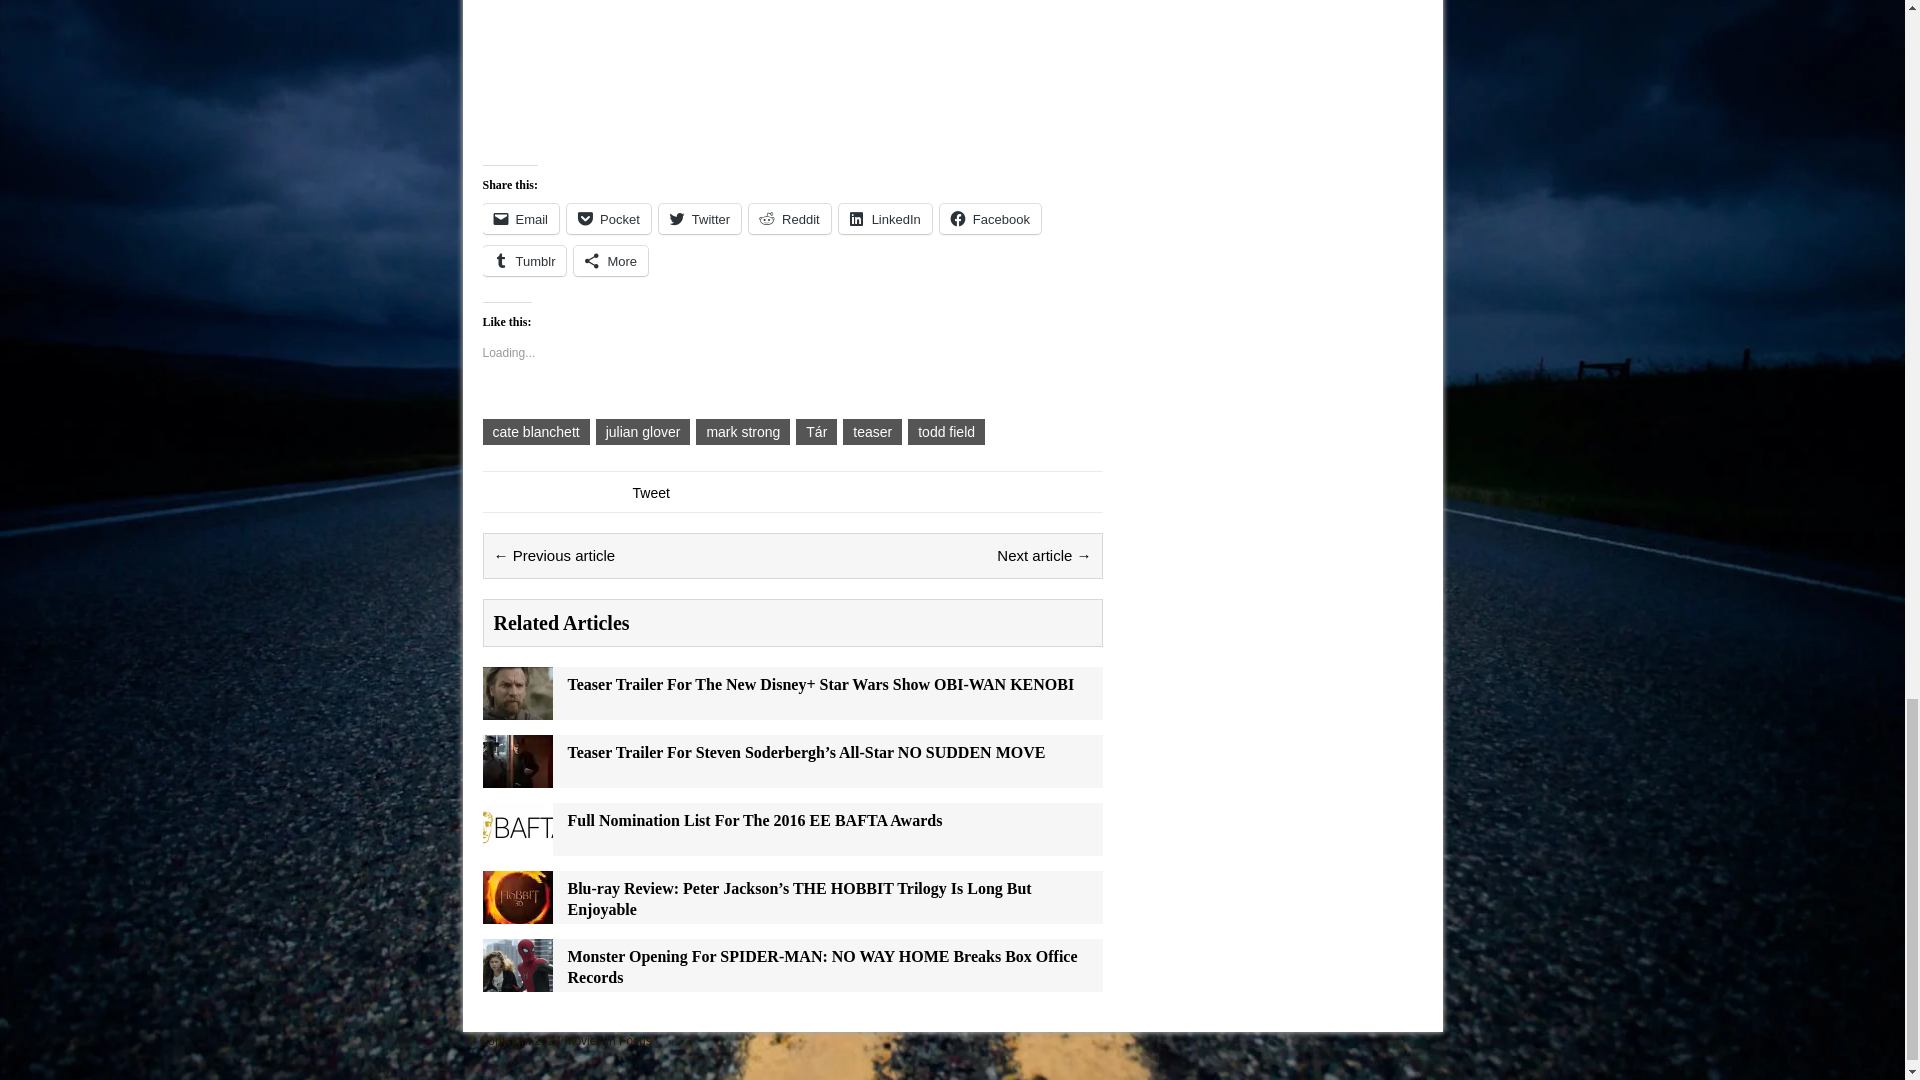  I want to click on Click to share on Pocket, so click(608, 219).